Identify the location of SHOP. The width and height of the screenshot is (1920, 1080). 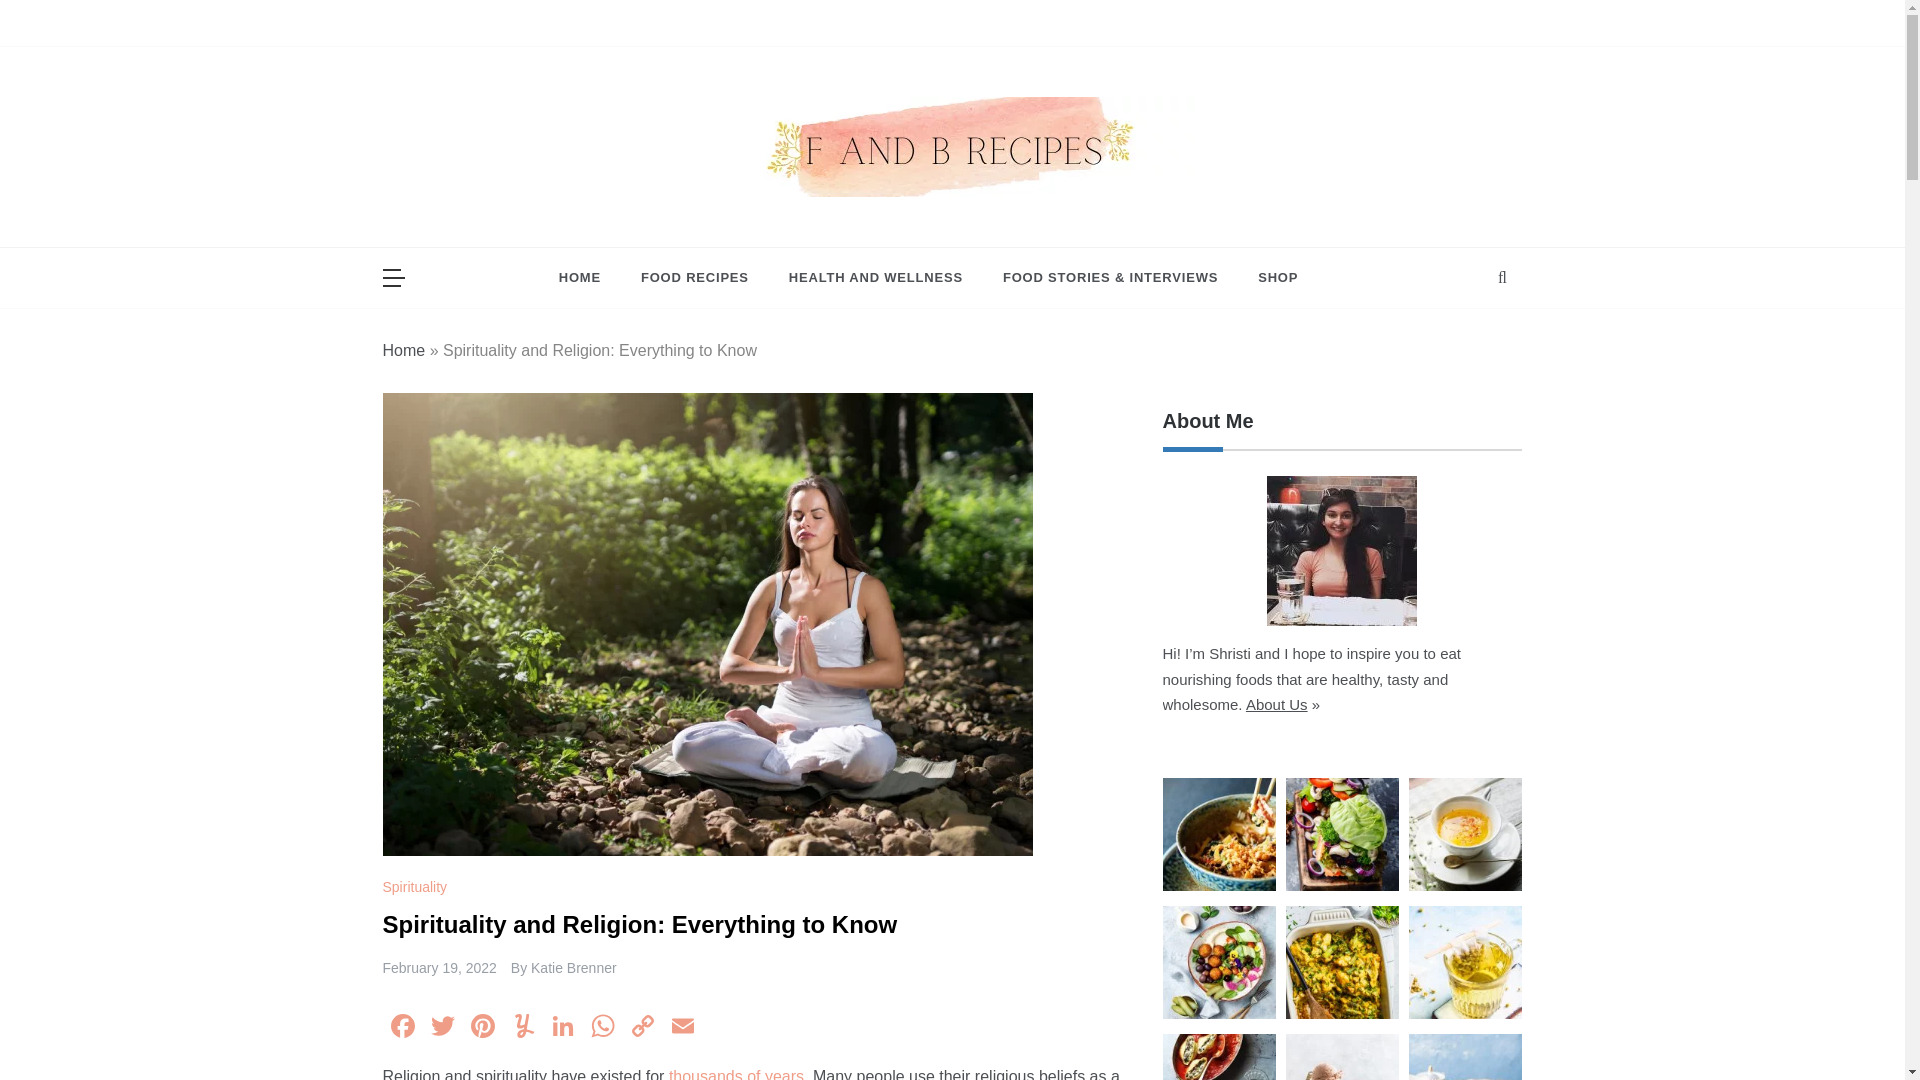
(1268, 278).